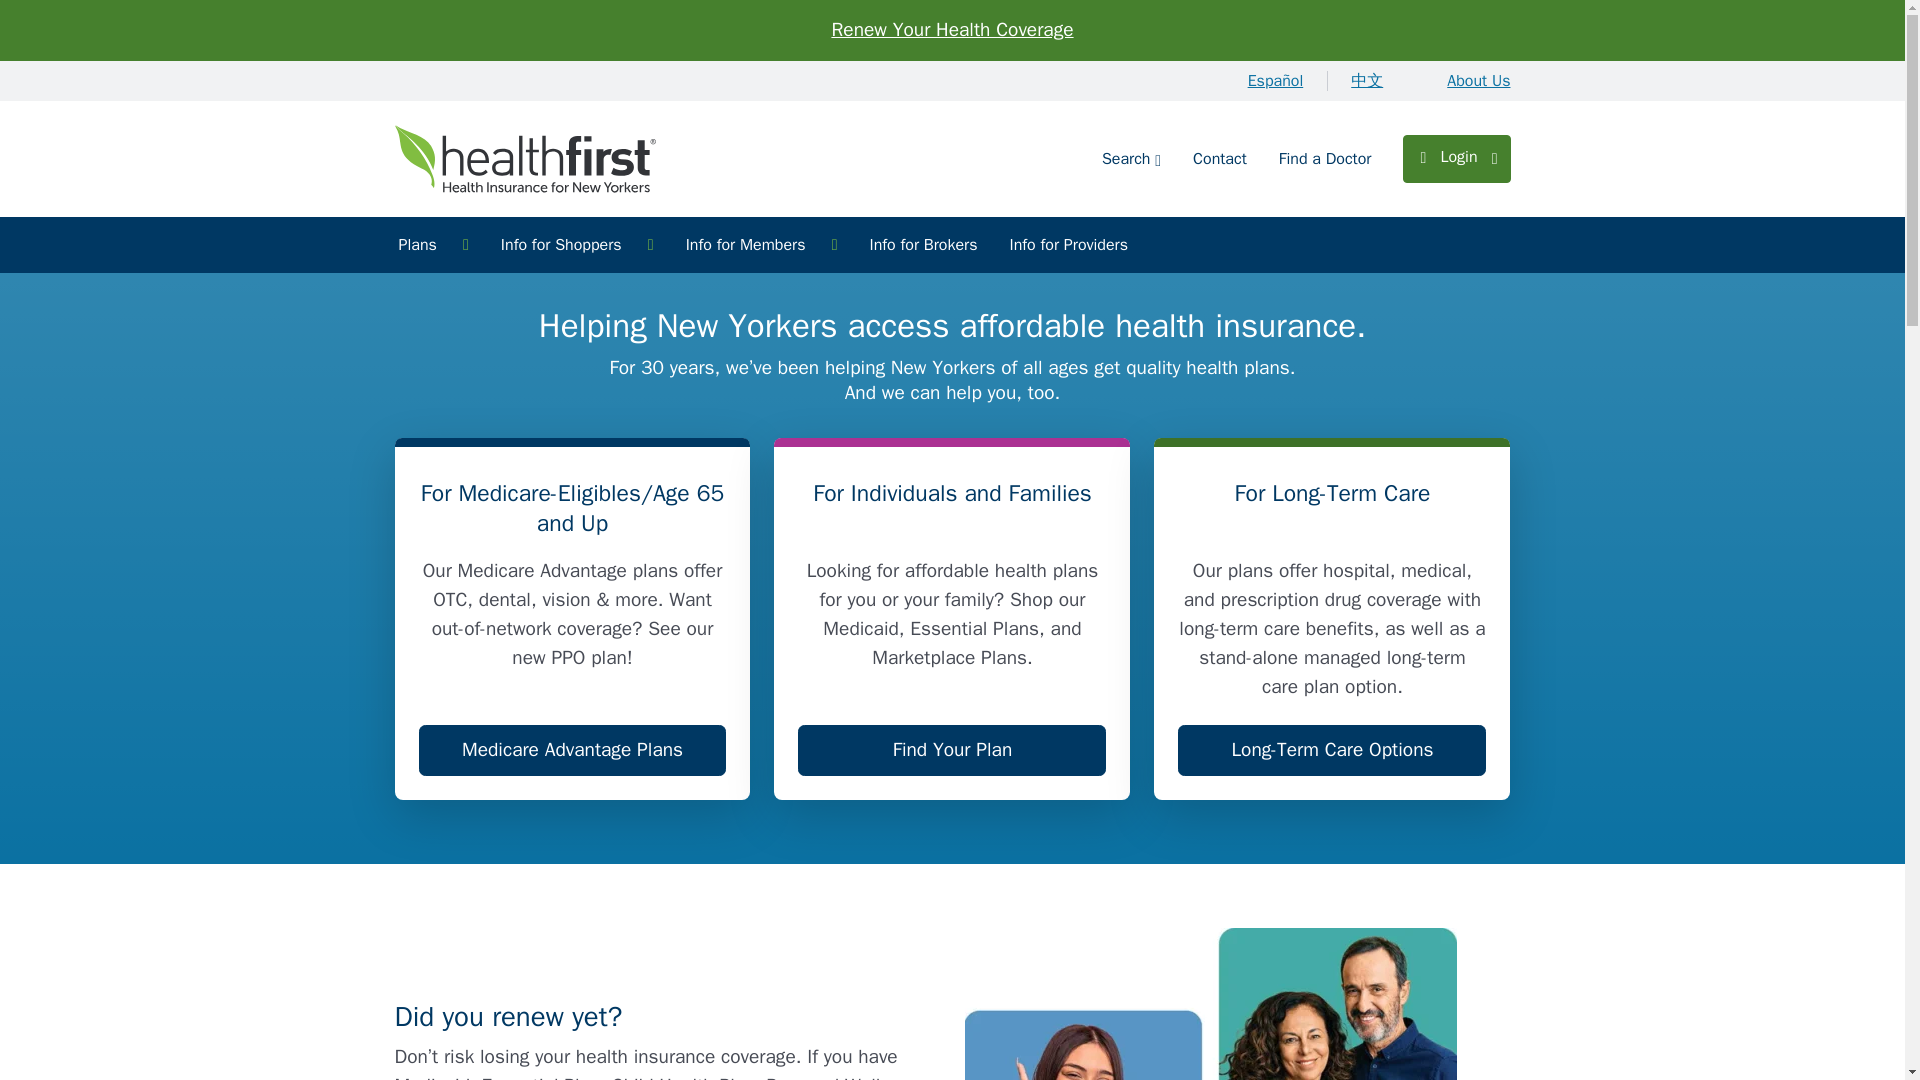  What do you see at coordinates (1470, 80) in the screenshot?
I see `About Us` at bounding box center [1470, 80].